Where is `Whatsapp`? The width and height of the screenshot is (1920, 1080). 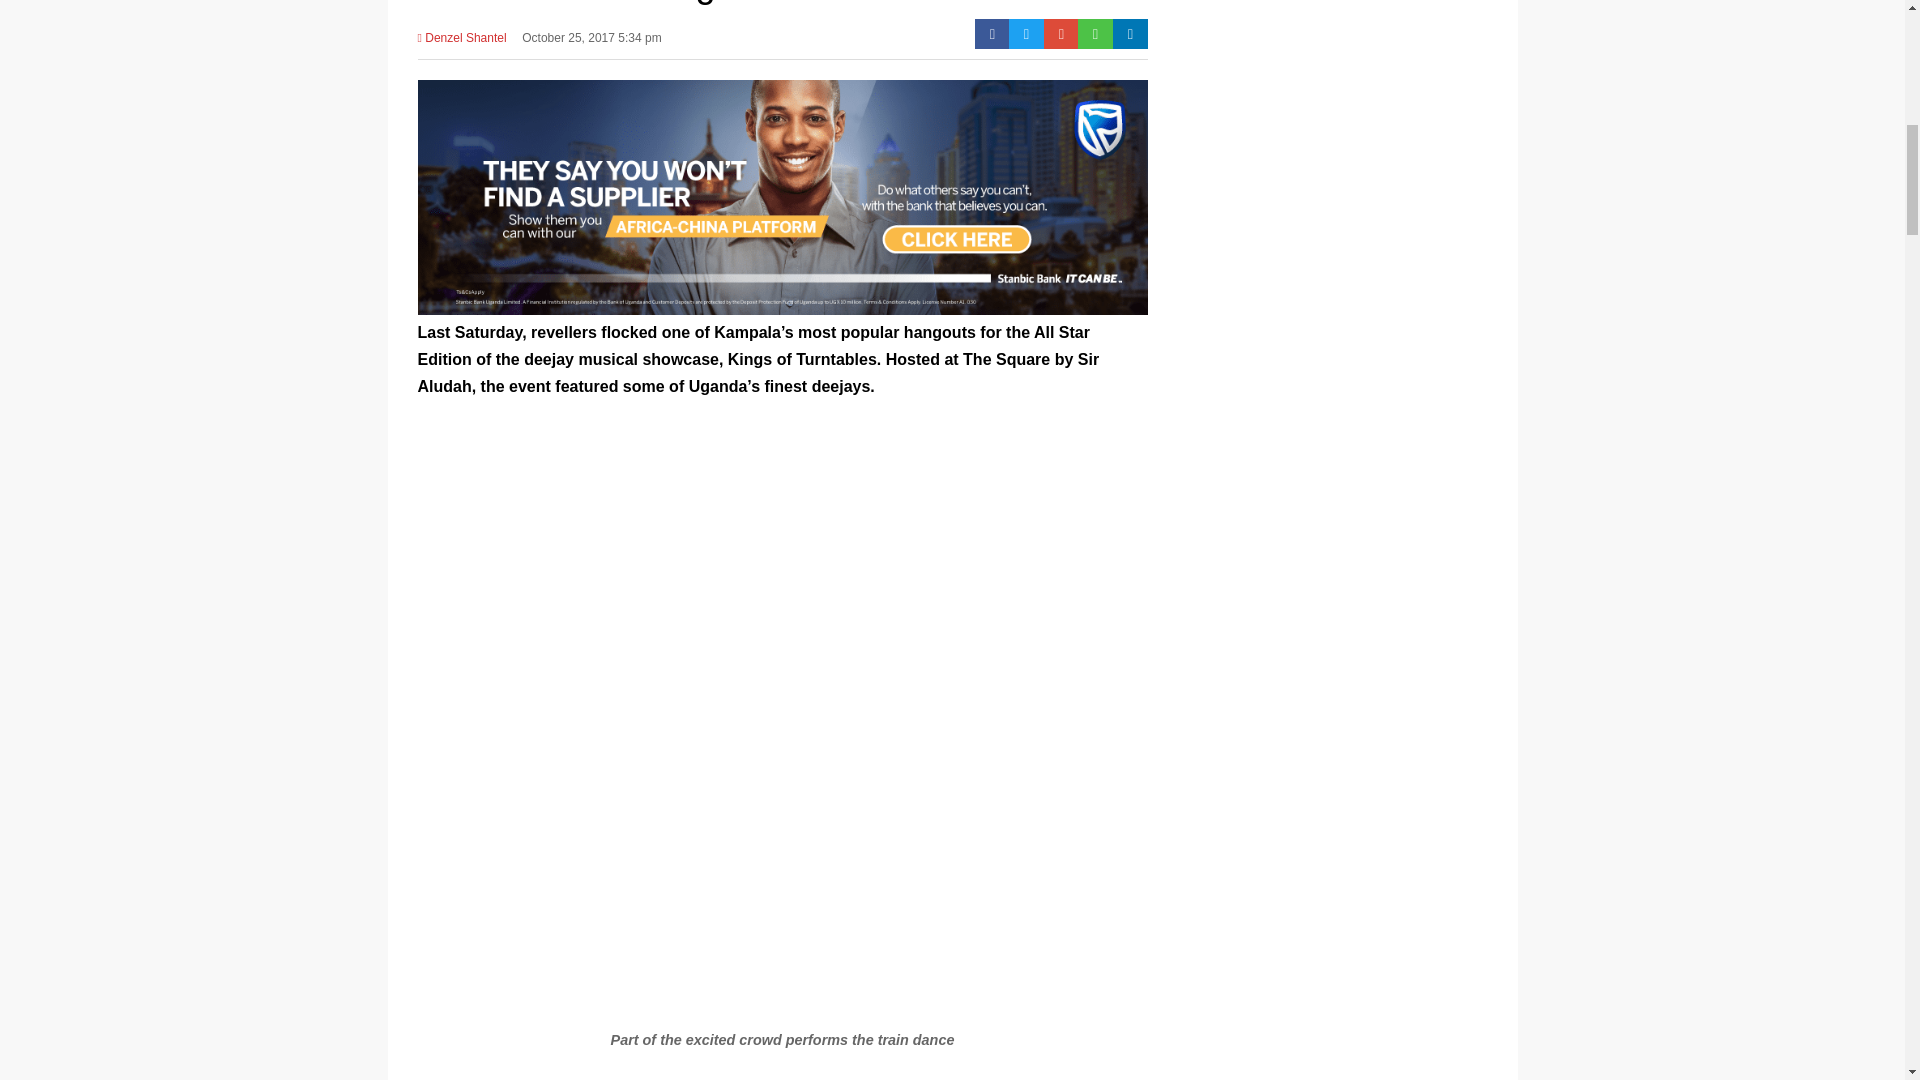 Whatsapp is located at coordinates (1095, 34).